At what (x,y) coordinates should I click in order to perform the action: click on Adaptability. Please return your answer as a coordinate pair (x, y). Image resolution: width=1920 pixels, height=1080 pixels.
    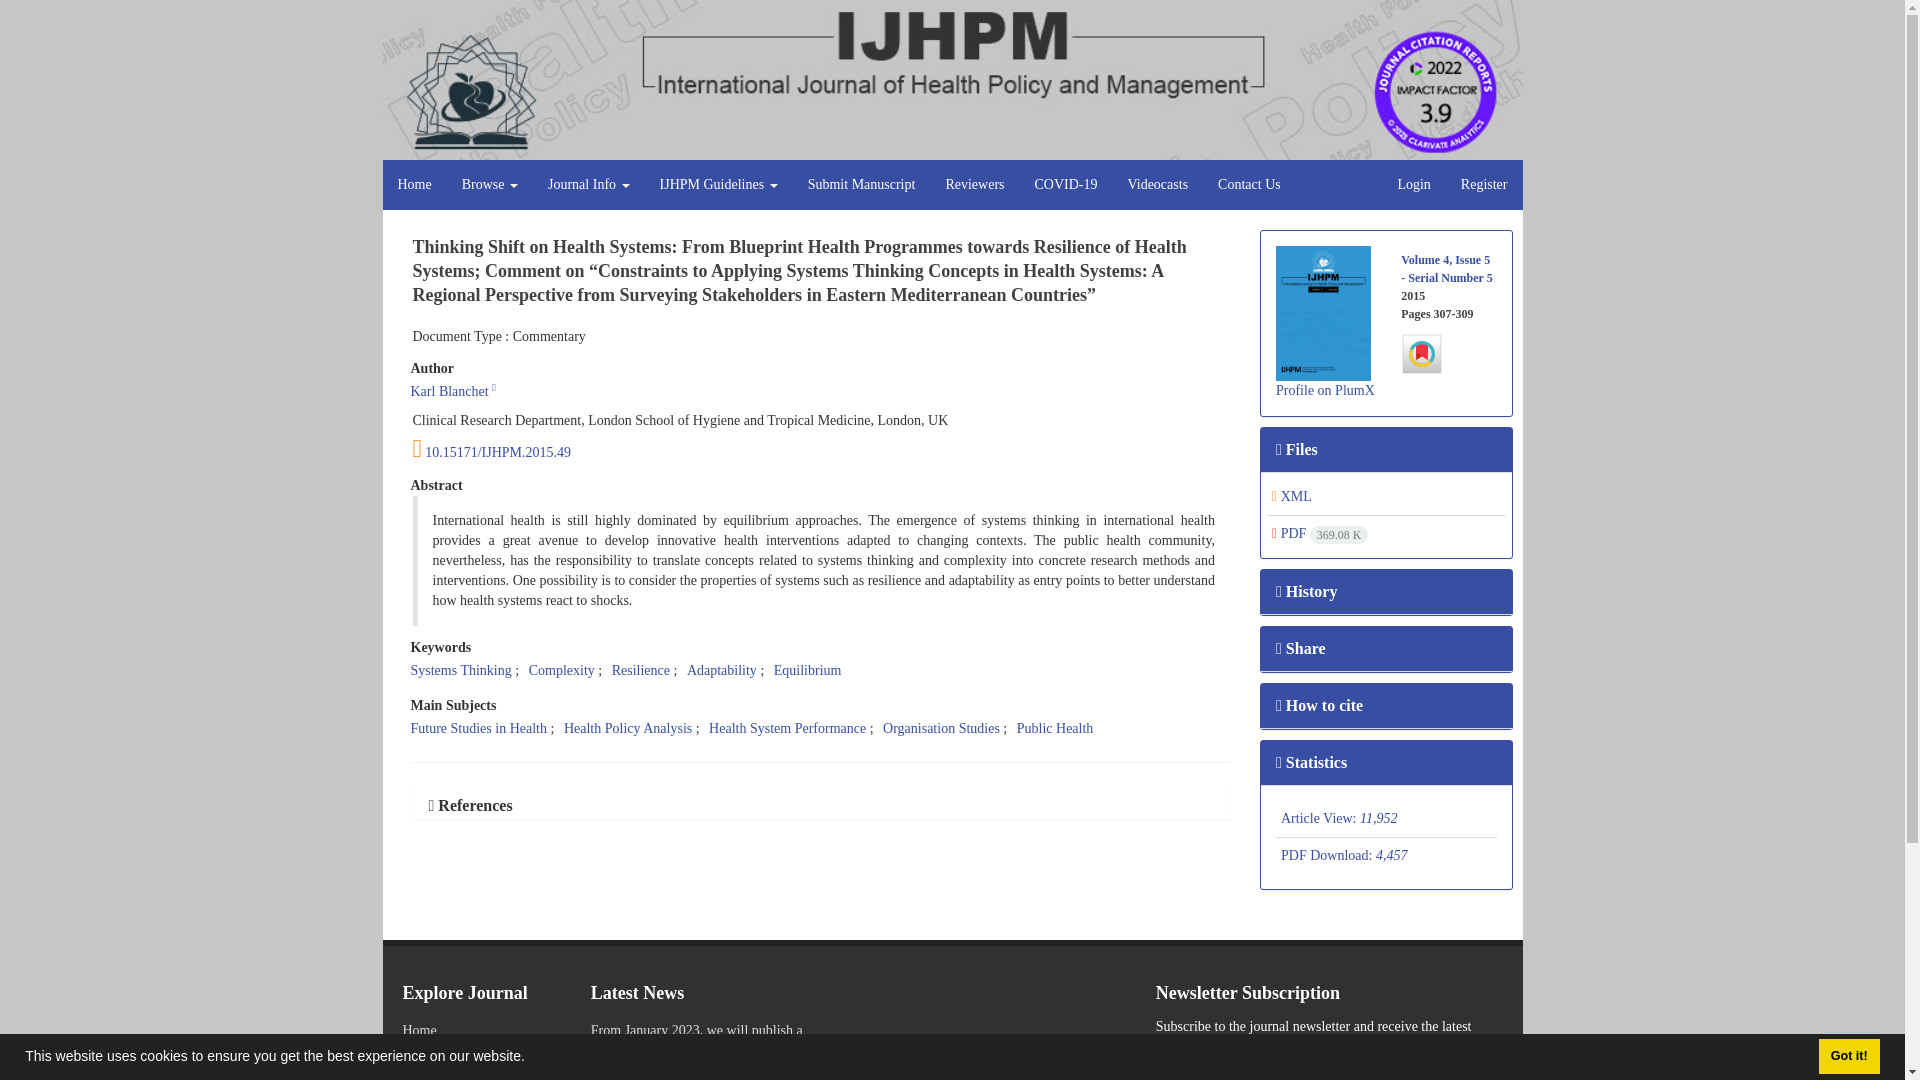
    Looking at the image, I should click on (722, 670).